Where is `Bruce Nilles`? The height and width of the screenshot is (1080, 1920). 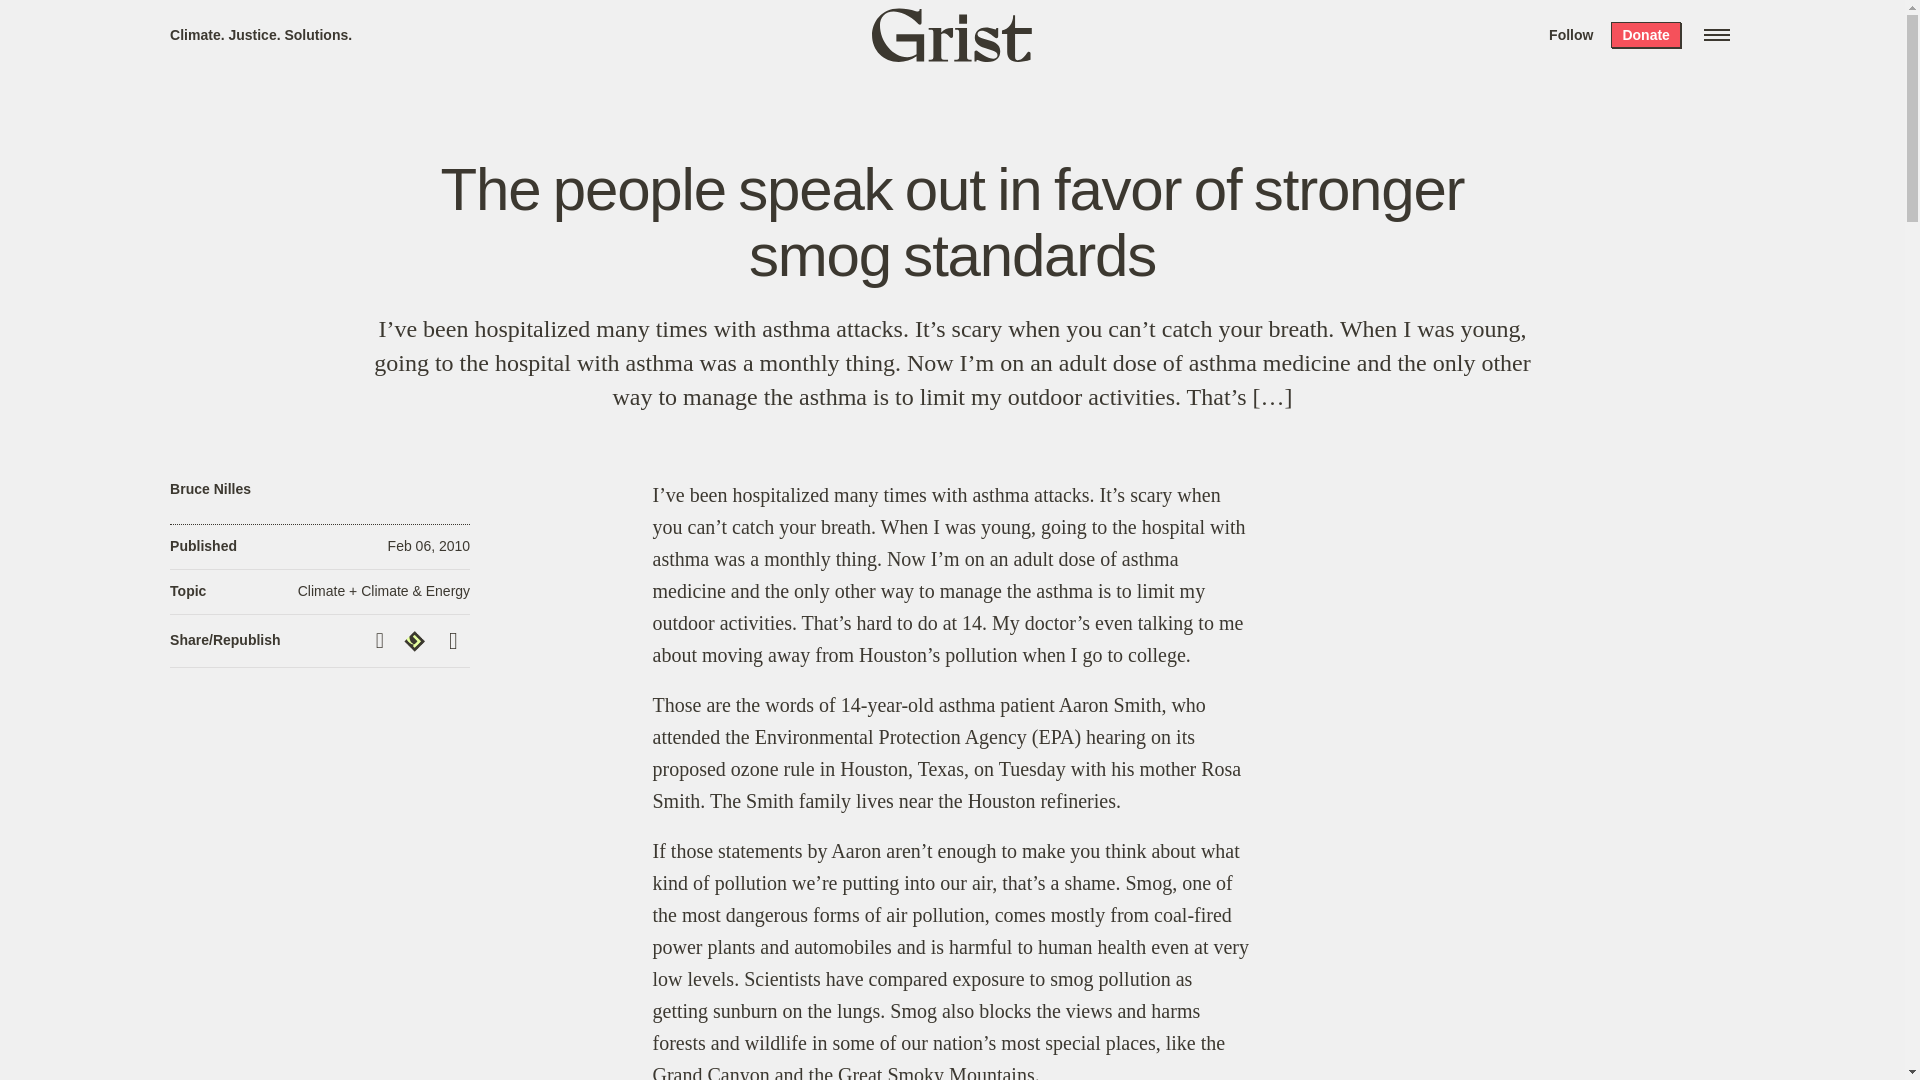
Bruce Nilles is located at coordinates (210, 488).